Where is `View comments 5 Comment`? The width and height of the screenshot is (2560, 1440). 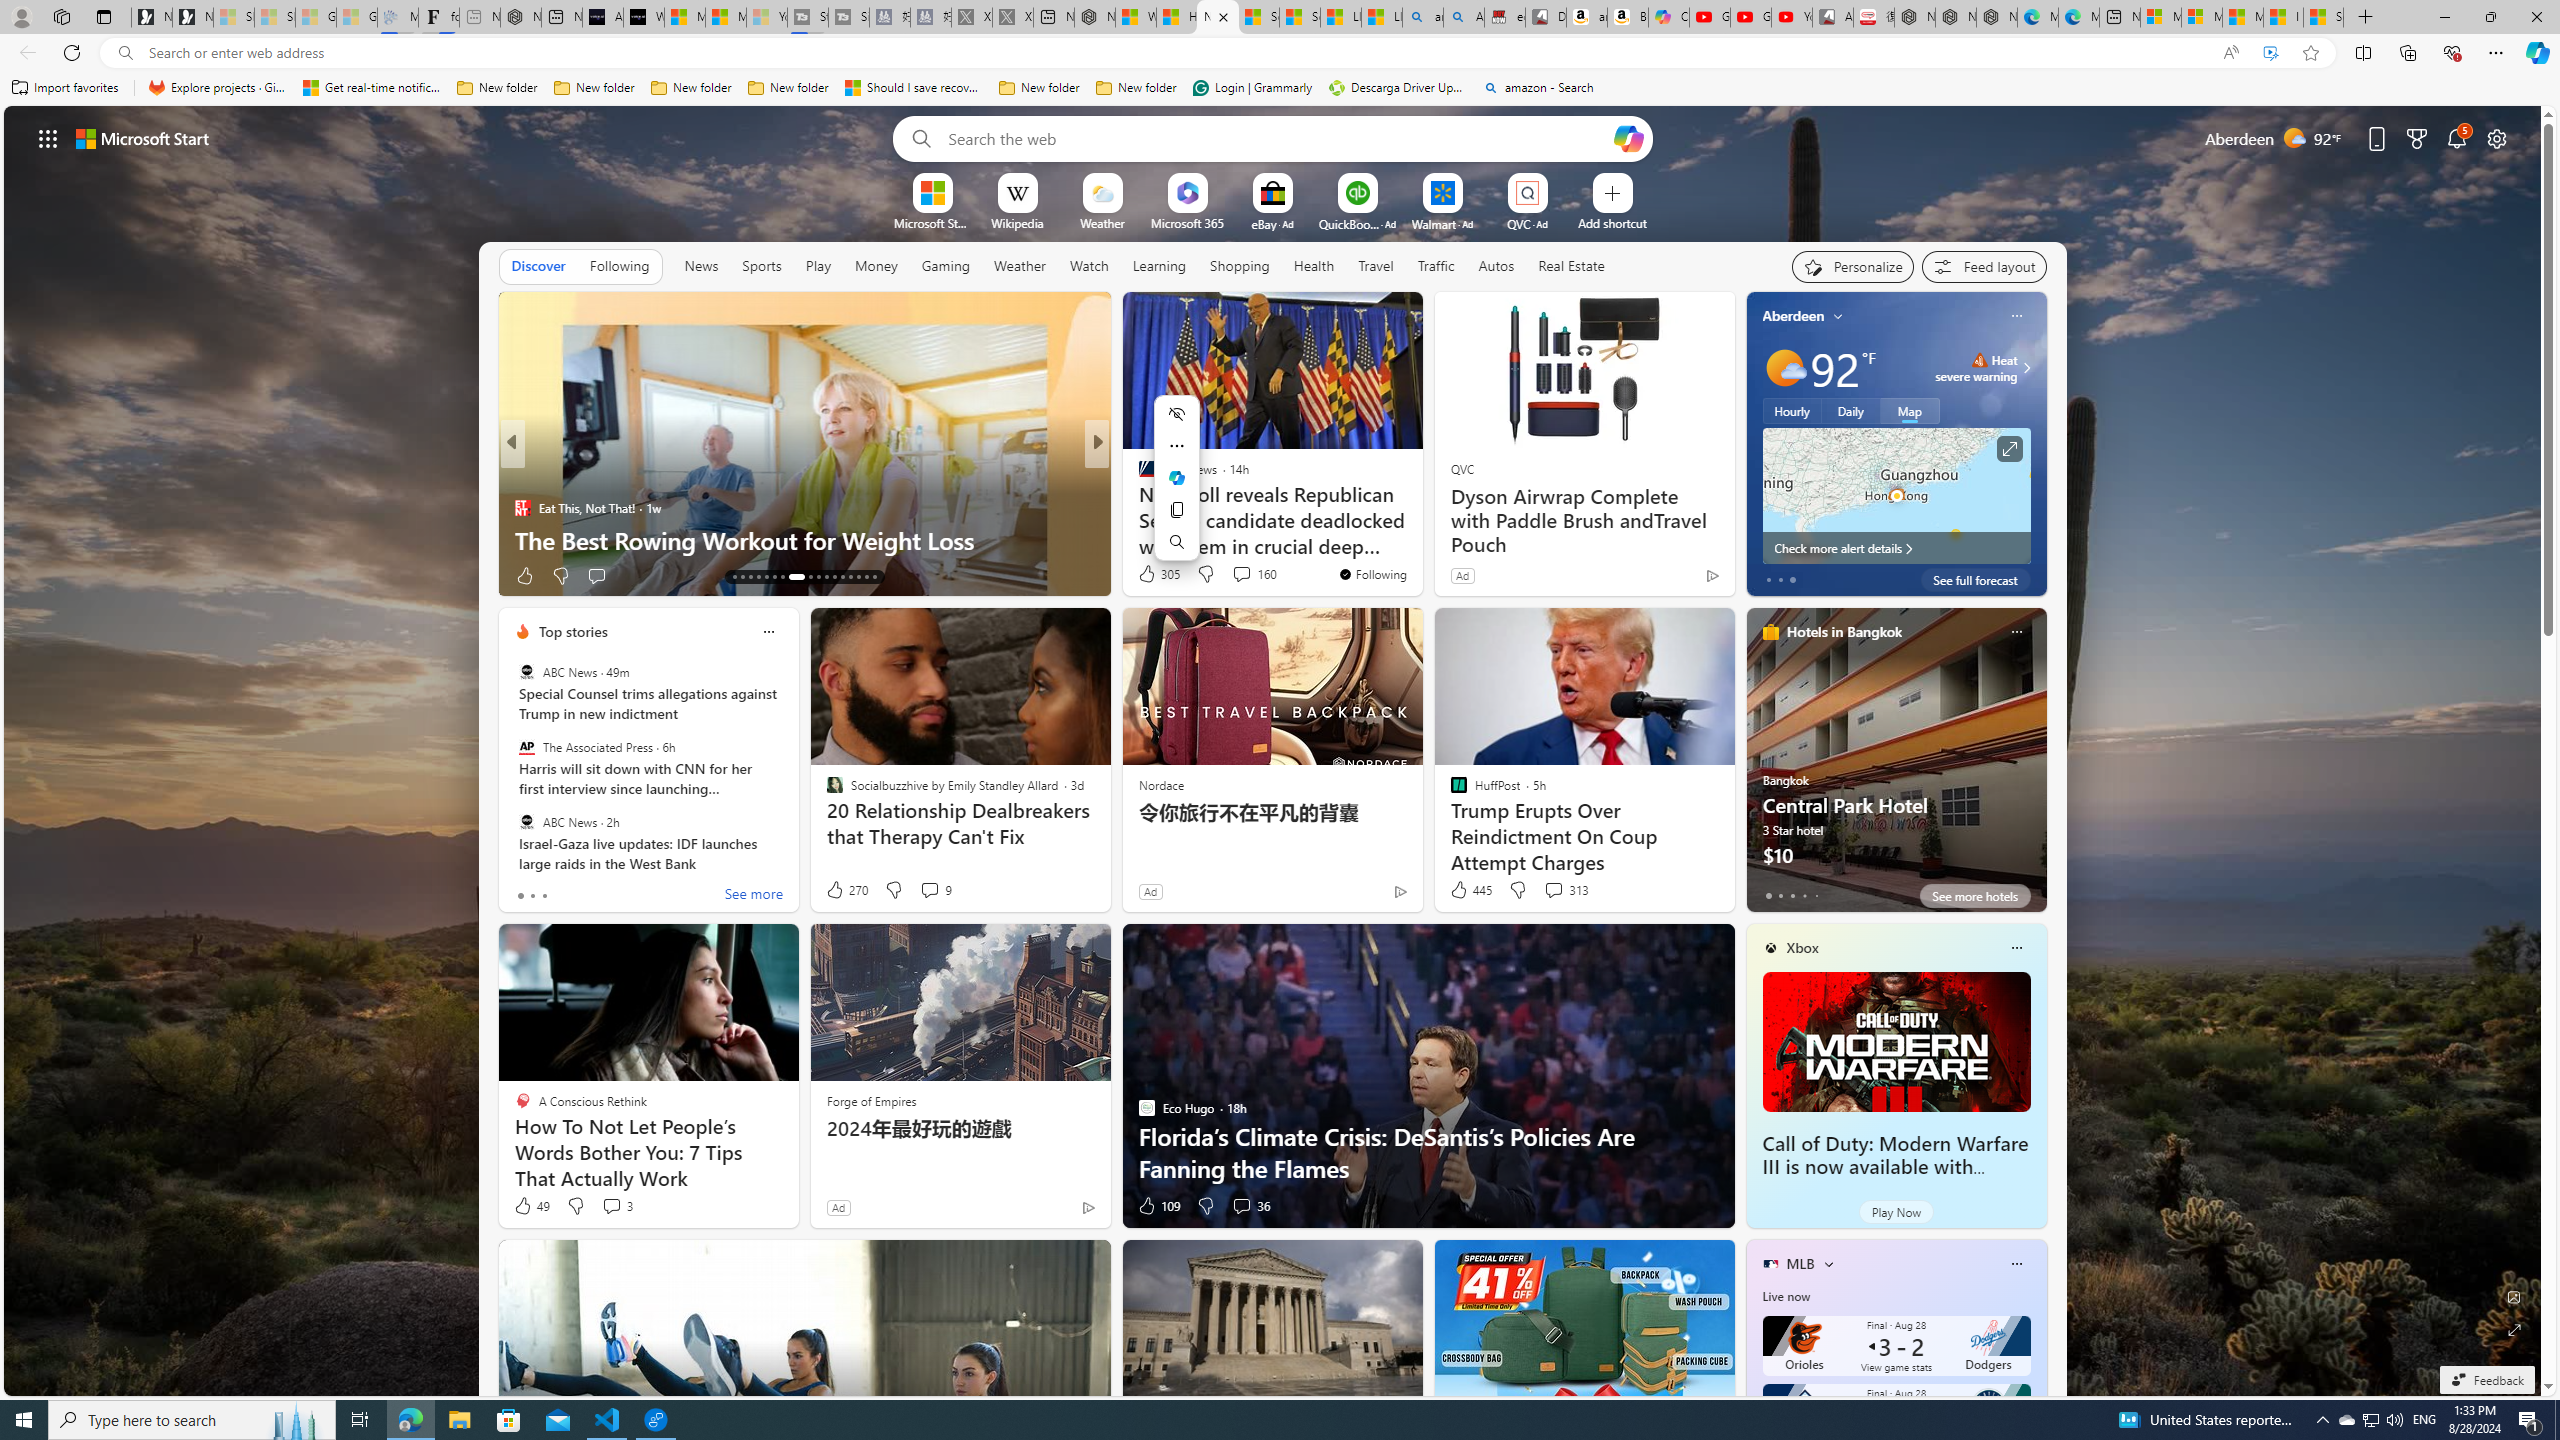 View comments 5 Comment is located at coordinates (1228, 575).